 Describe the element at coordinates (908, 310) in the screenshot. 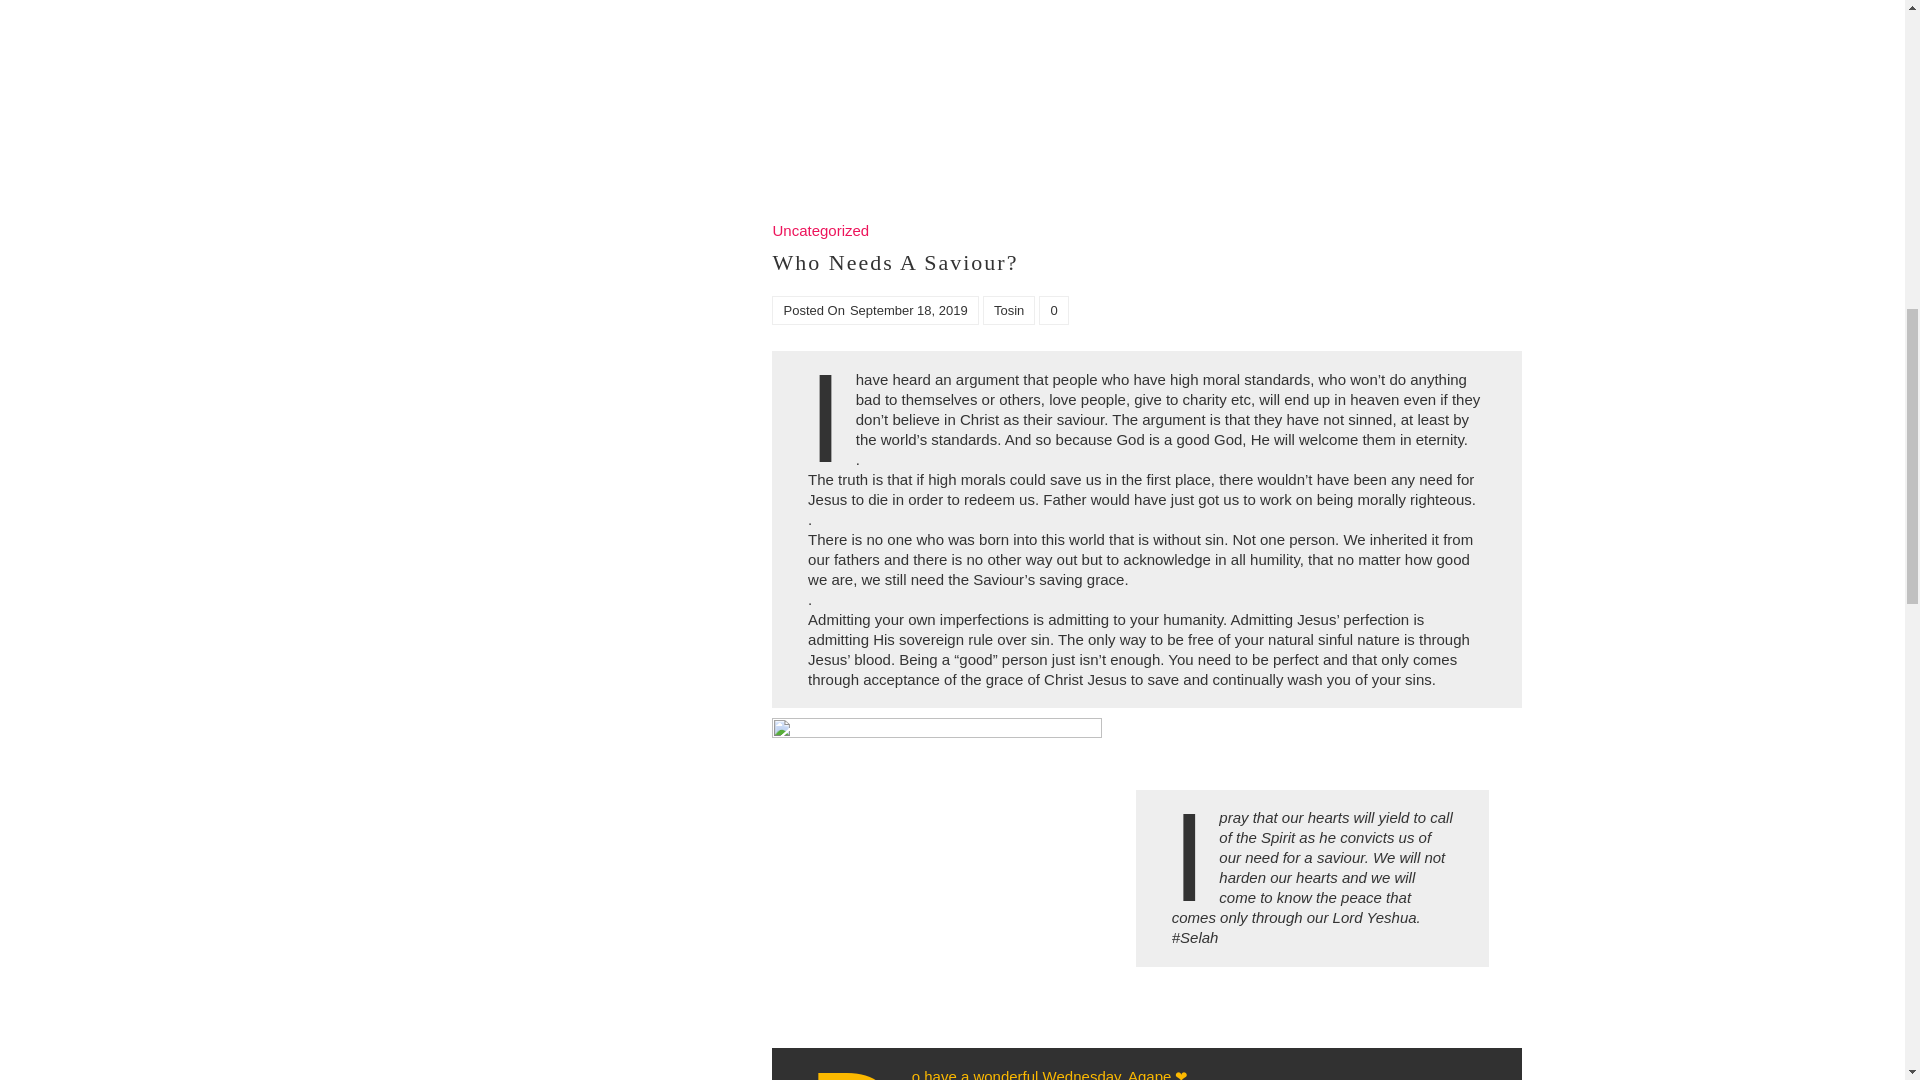

I see `September 18, 2019` at that location.